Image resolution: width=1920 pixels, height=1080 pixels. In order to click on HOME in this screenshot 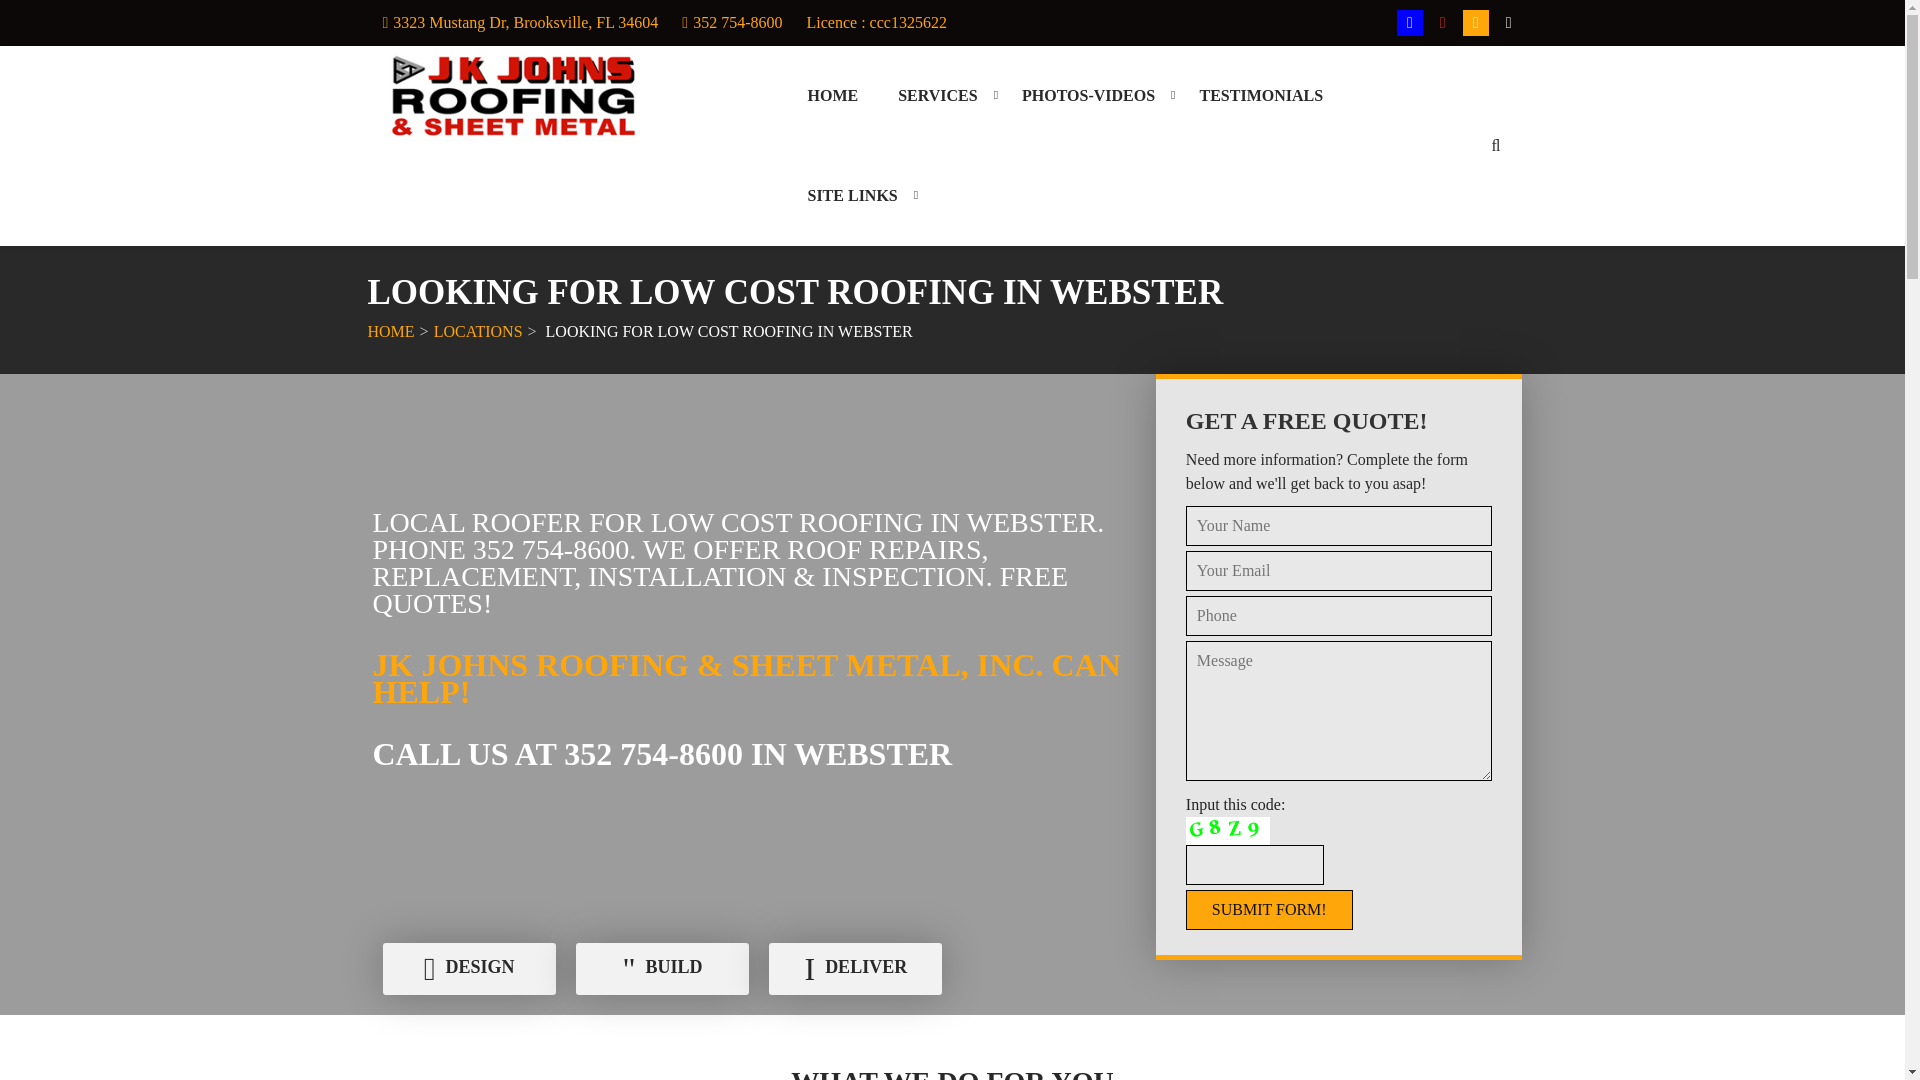, I will do `click(832, 96)`.